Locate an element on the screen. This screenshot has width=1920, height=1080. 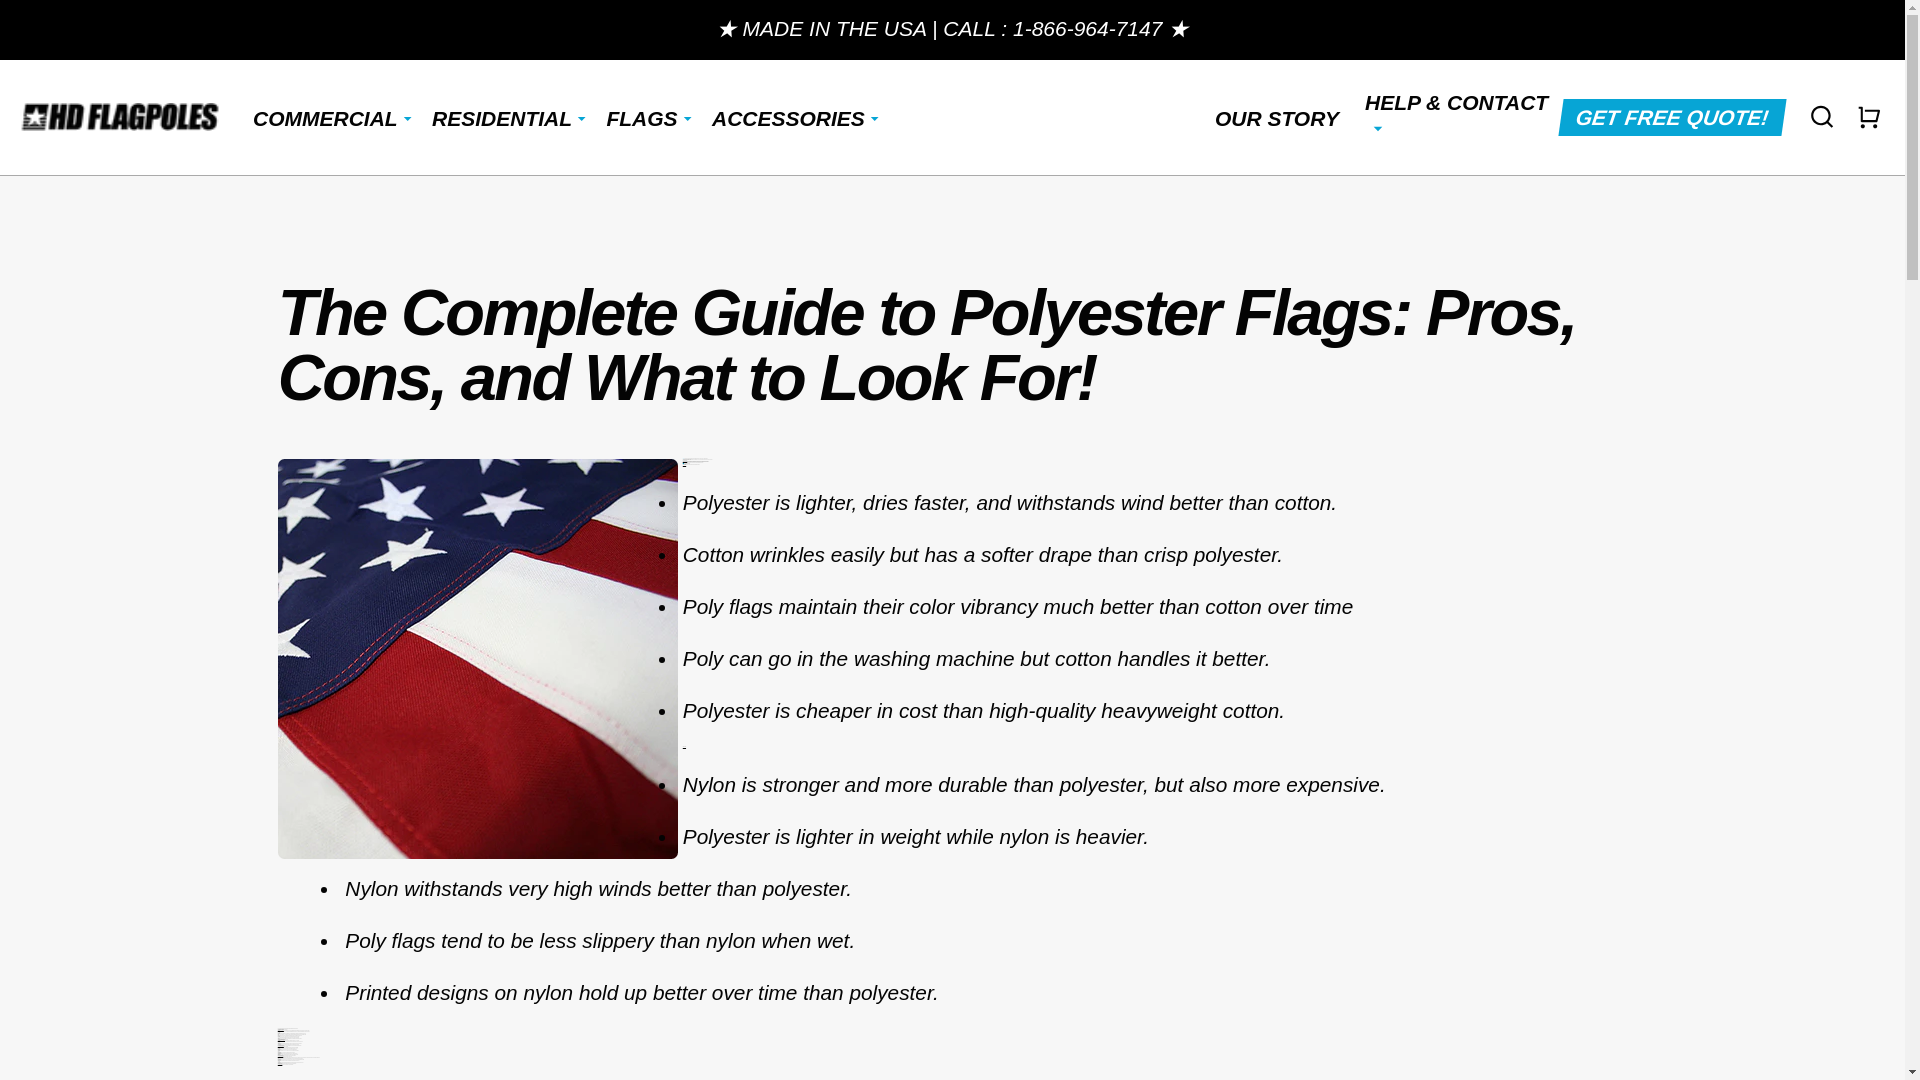
COMMERCIAL is located at coordinates (325, 118).